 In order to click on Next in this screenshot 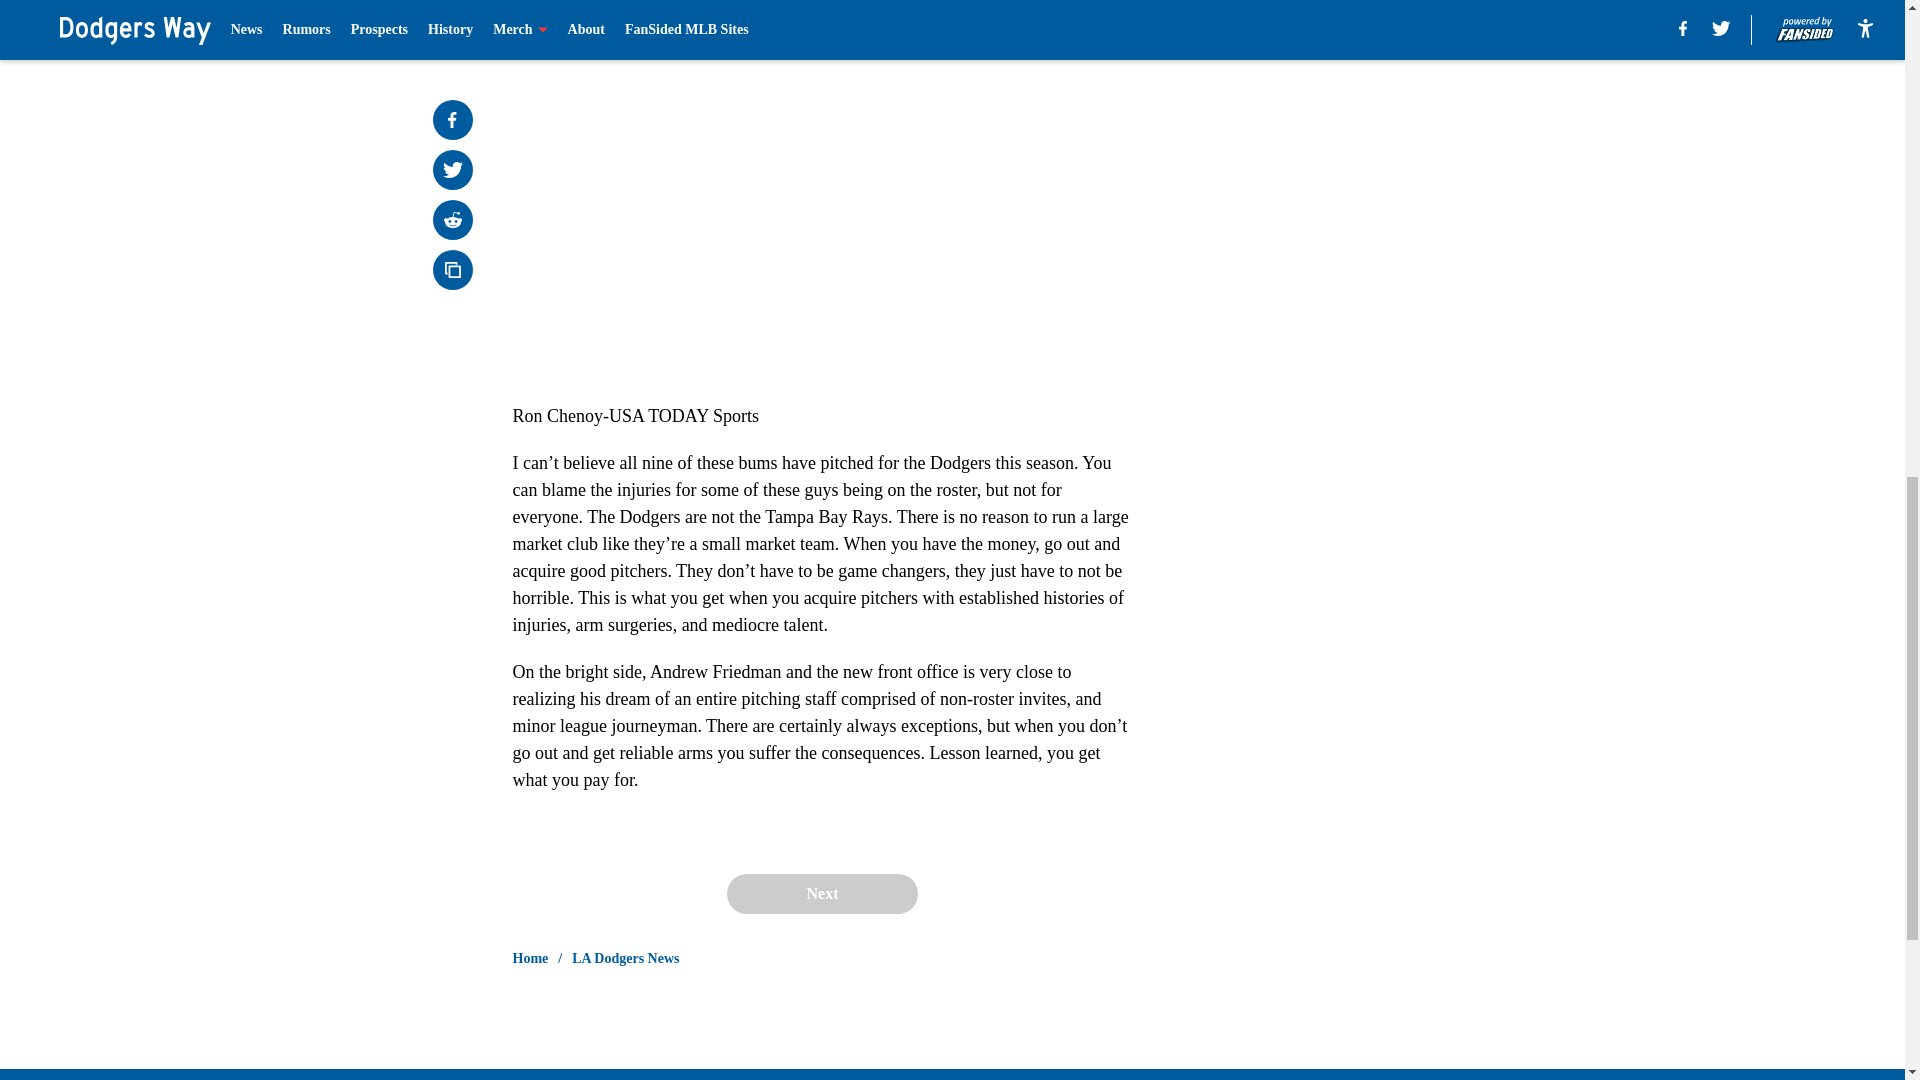, I will do `click(821, 893)`.